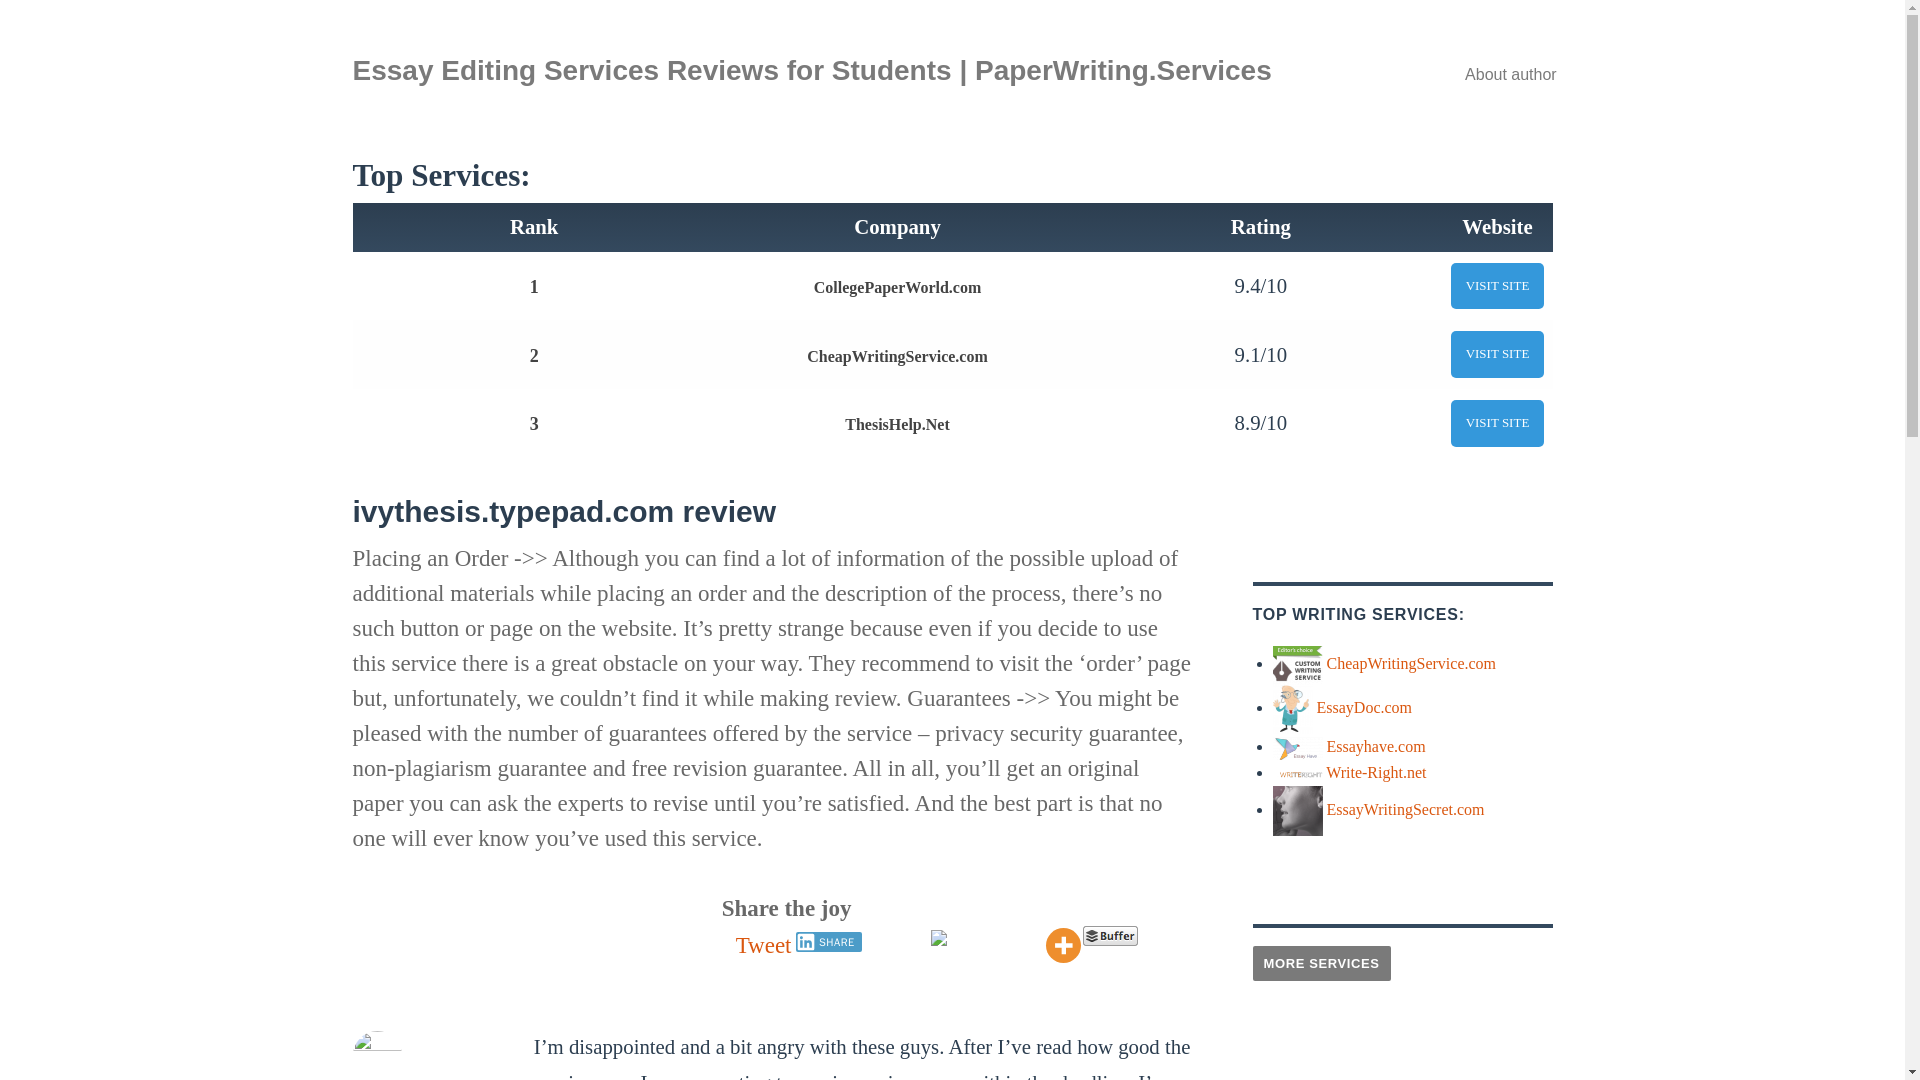 This screenshot has width=1920, height=1080. I want to click on EssayDoc.com, so click(1363, 707).